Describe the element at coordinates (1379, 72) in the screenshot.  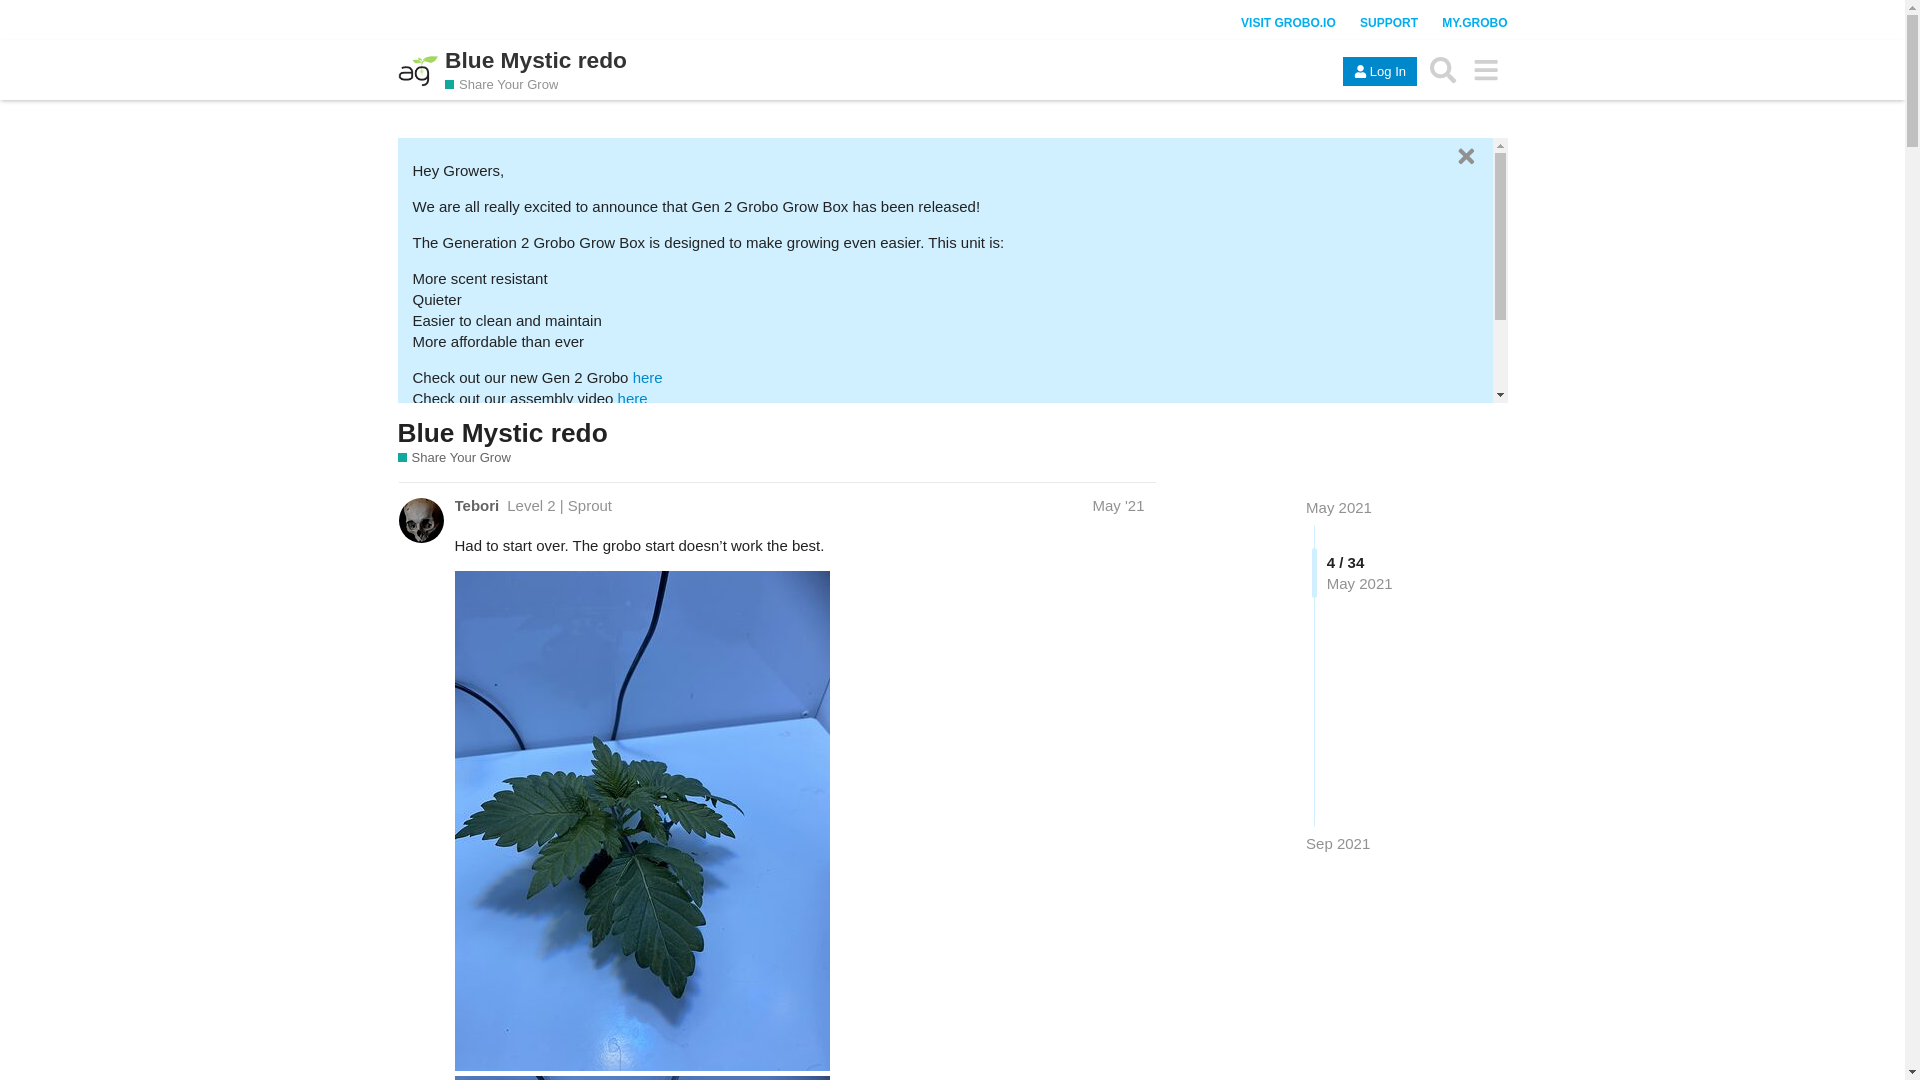
I see `Log In` at that location.